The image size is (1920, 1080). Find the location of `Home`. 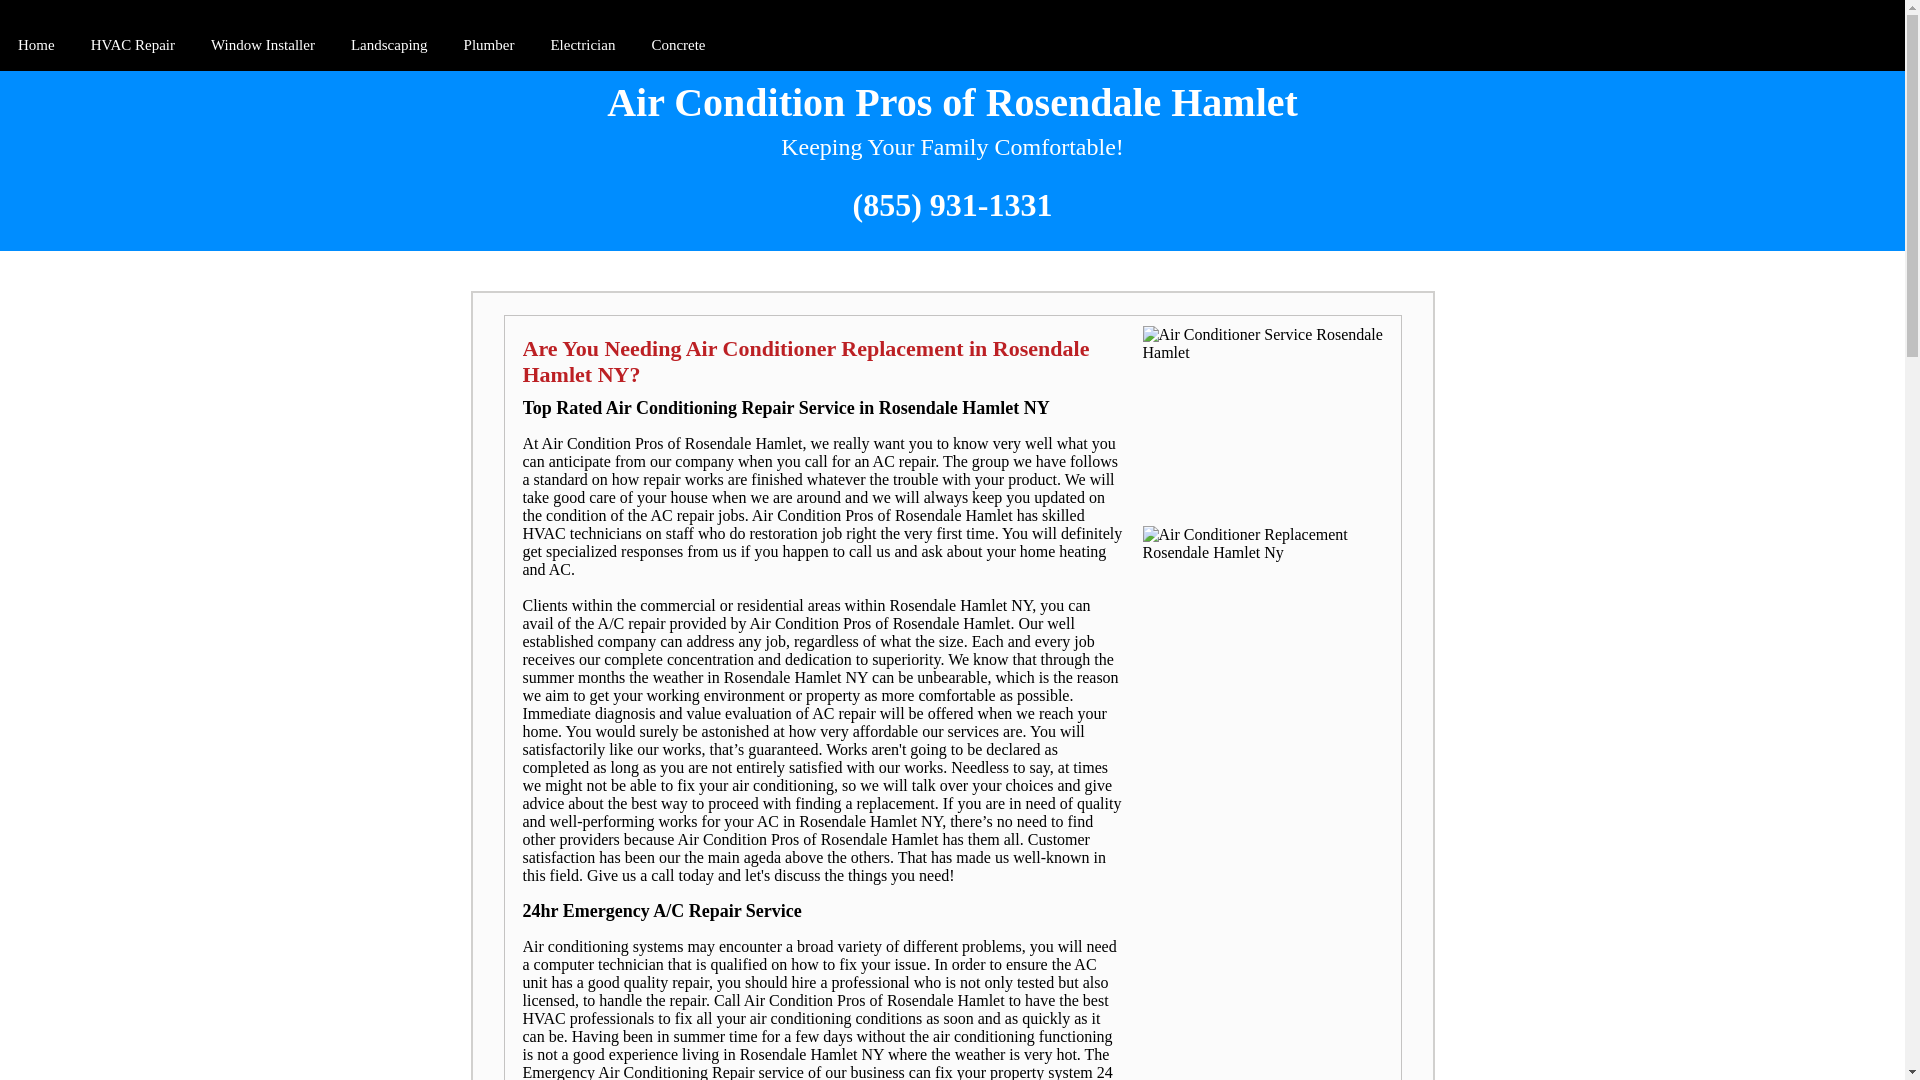

Home is located at coordinates (36, 46).